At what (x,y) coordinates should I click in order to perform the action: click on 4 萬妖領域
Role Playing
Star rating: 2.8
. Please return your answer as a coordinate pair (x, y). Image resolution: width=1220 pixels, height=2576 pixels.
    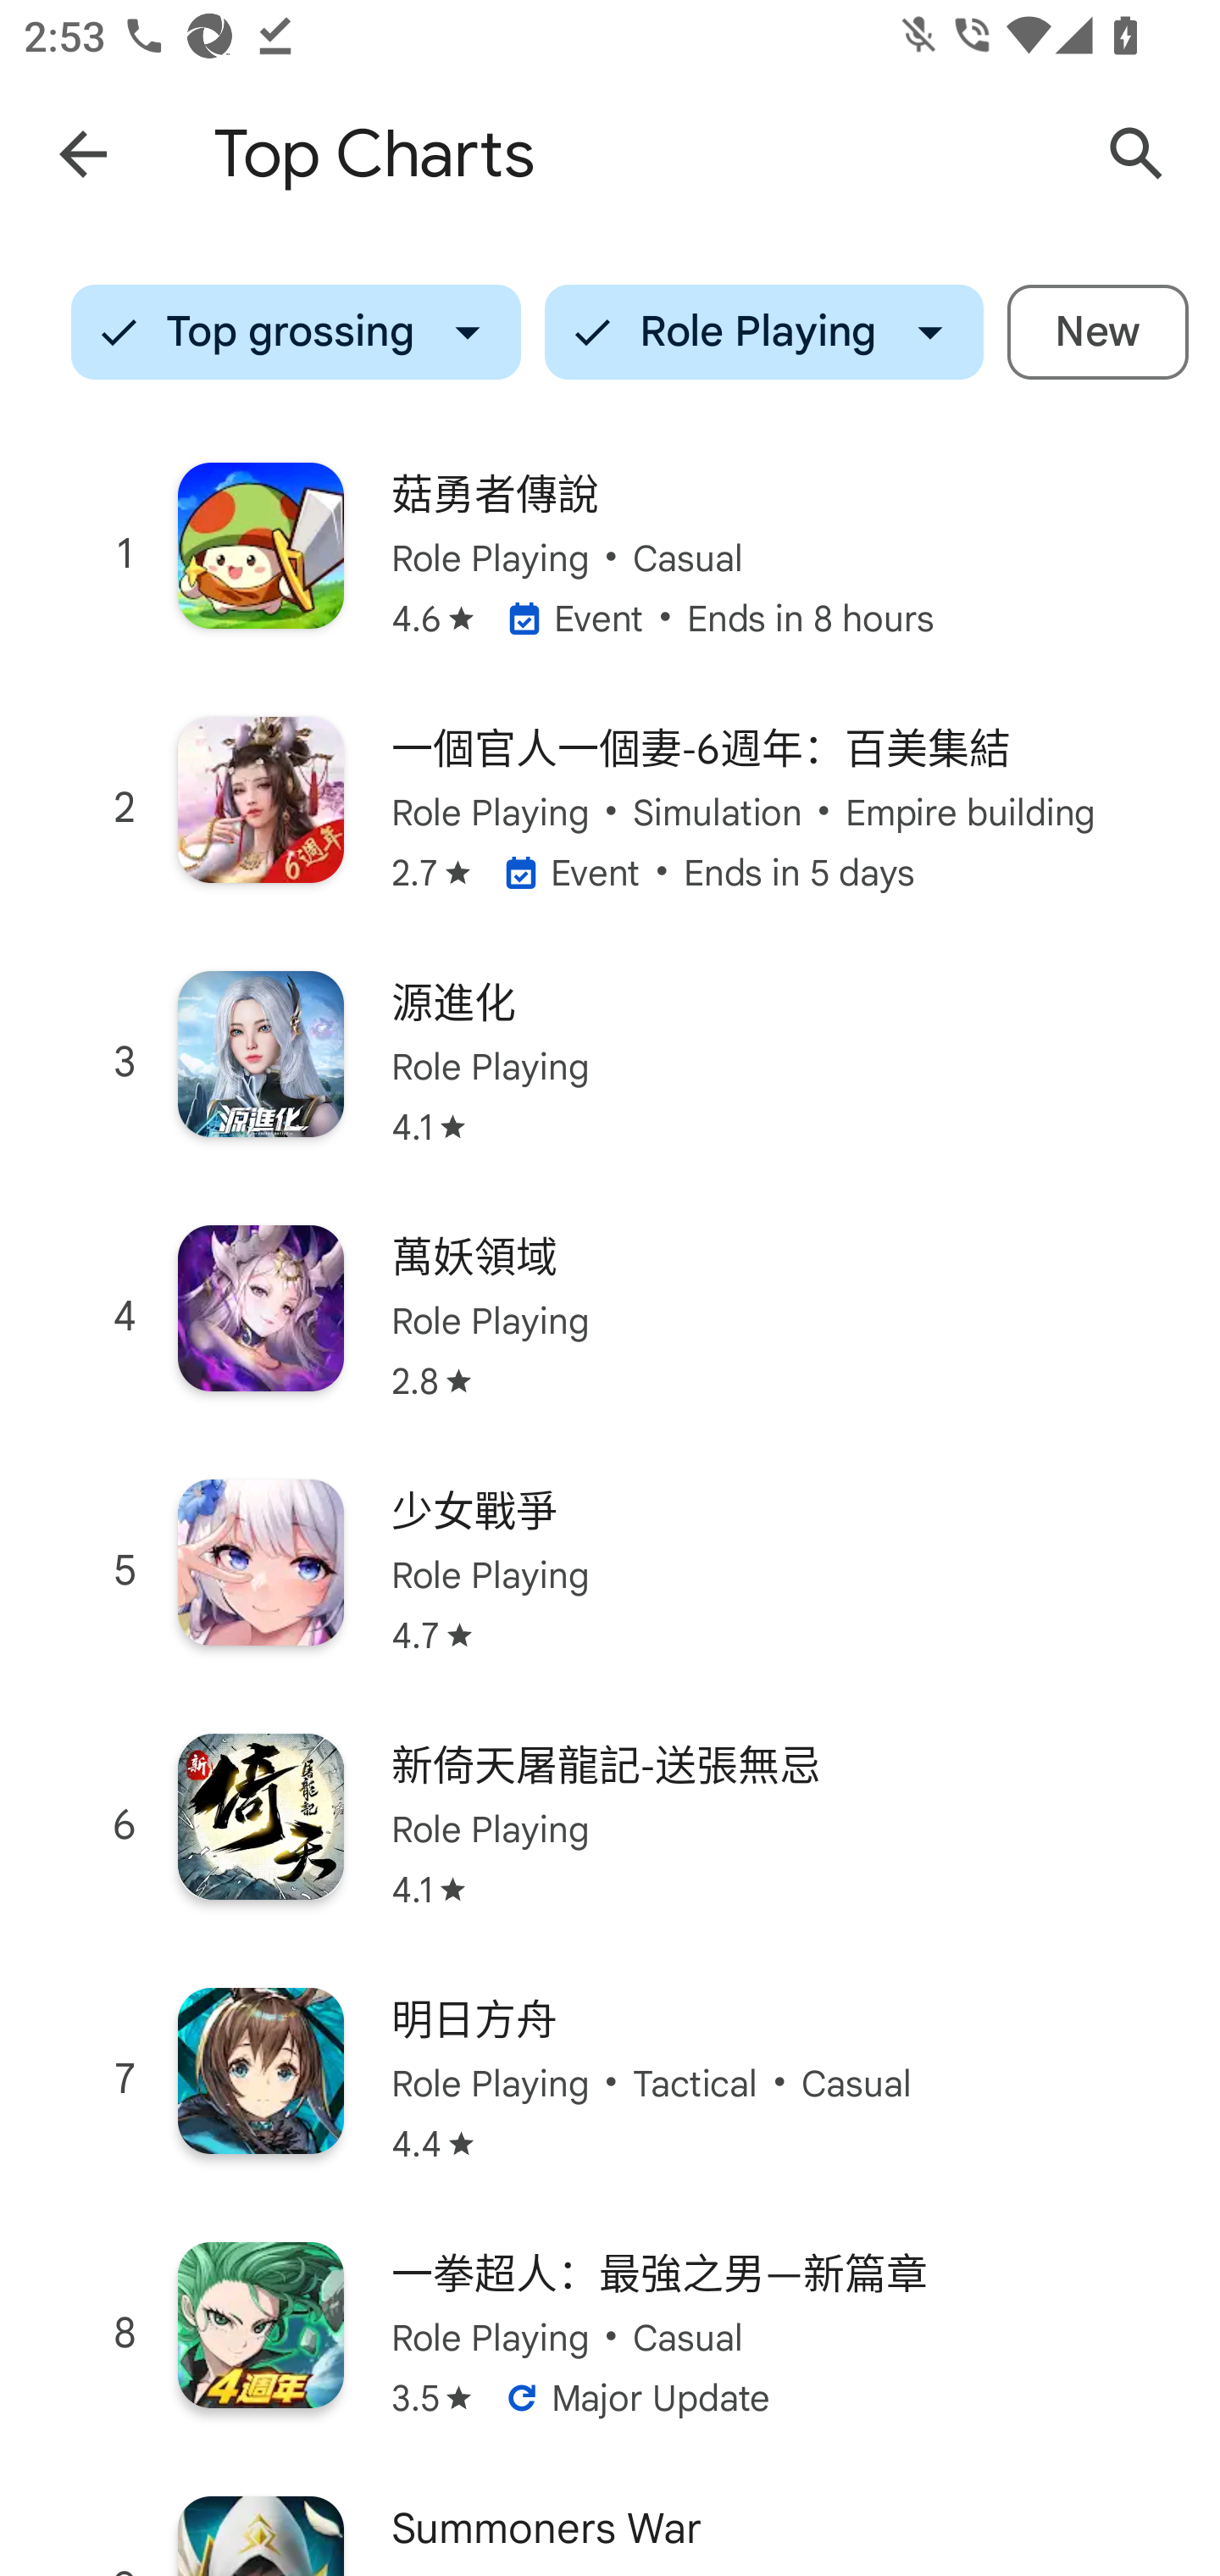
    Looking at the image, I should click on (610, 1317).